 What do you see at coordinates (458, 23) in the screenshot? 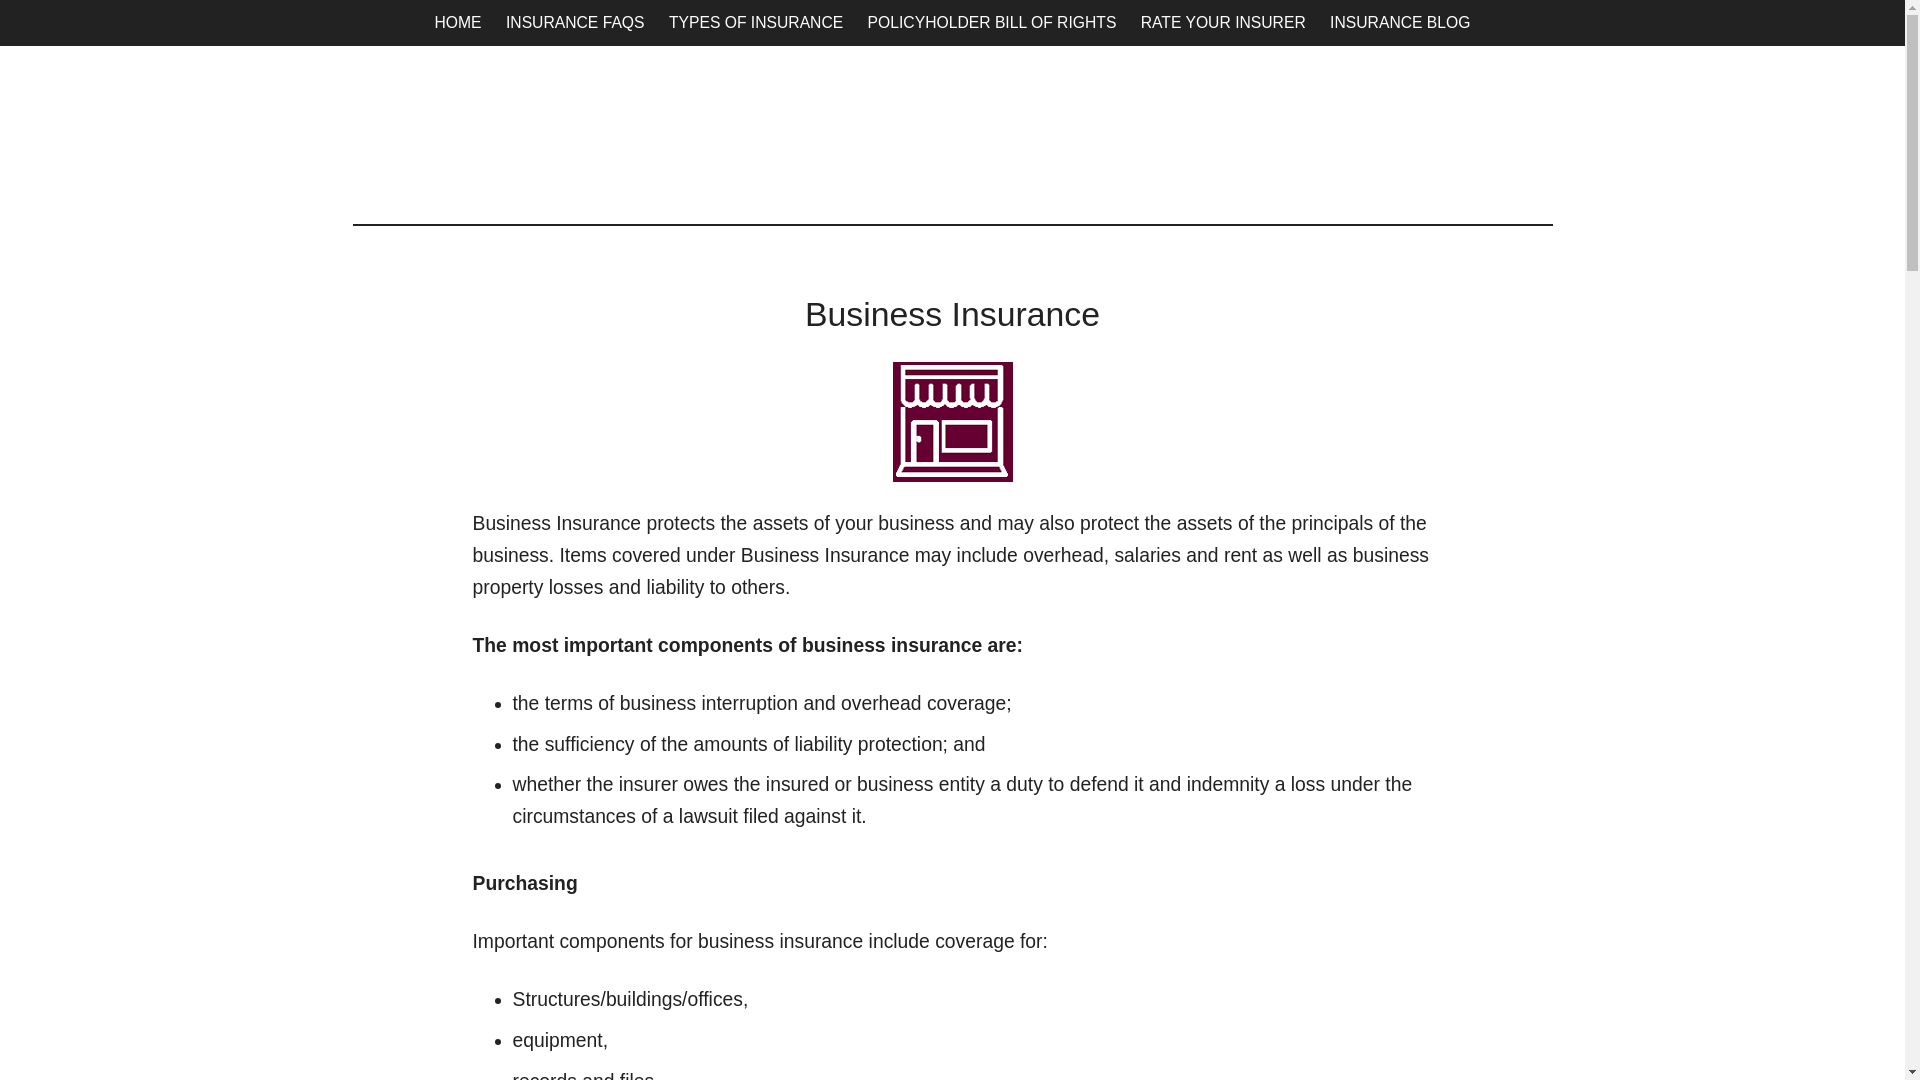
I see `HOME` at bounding box center [458, 23].